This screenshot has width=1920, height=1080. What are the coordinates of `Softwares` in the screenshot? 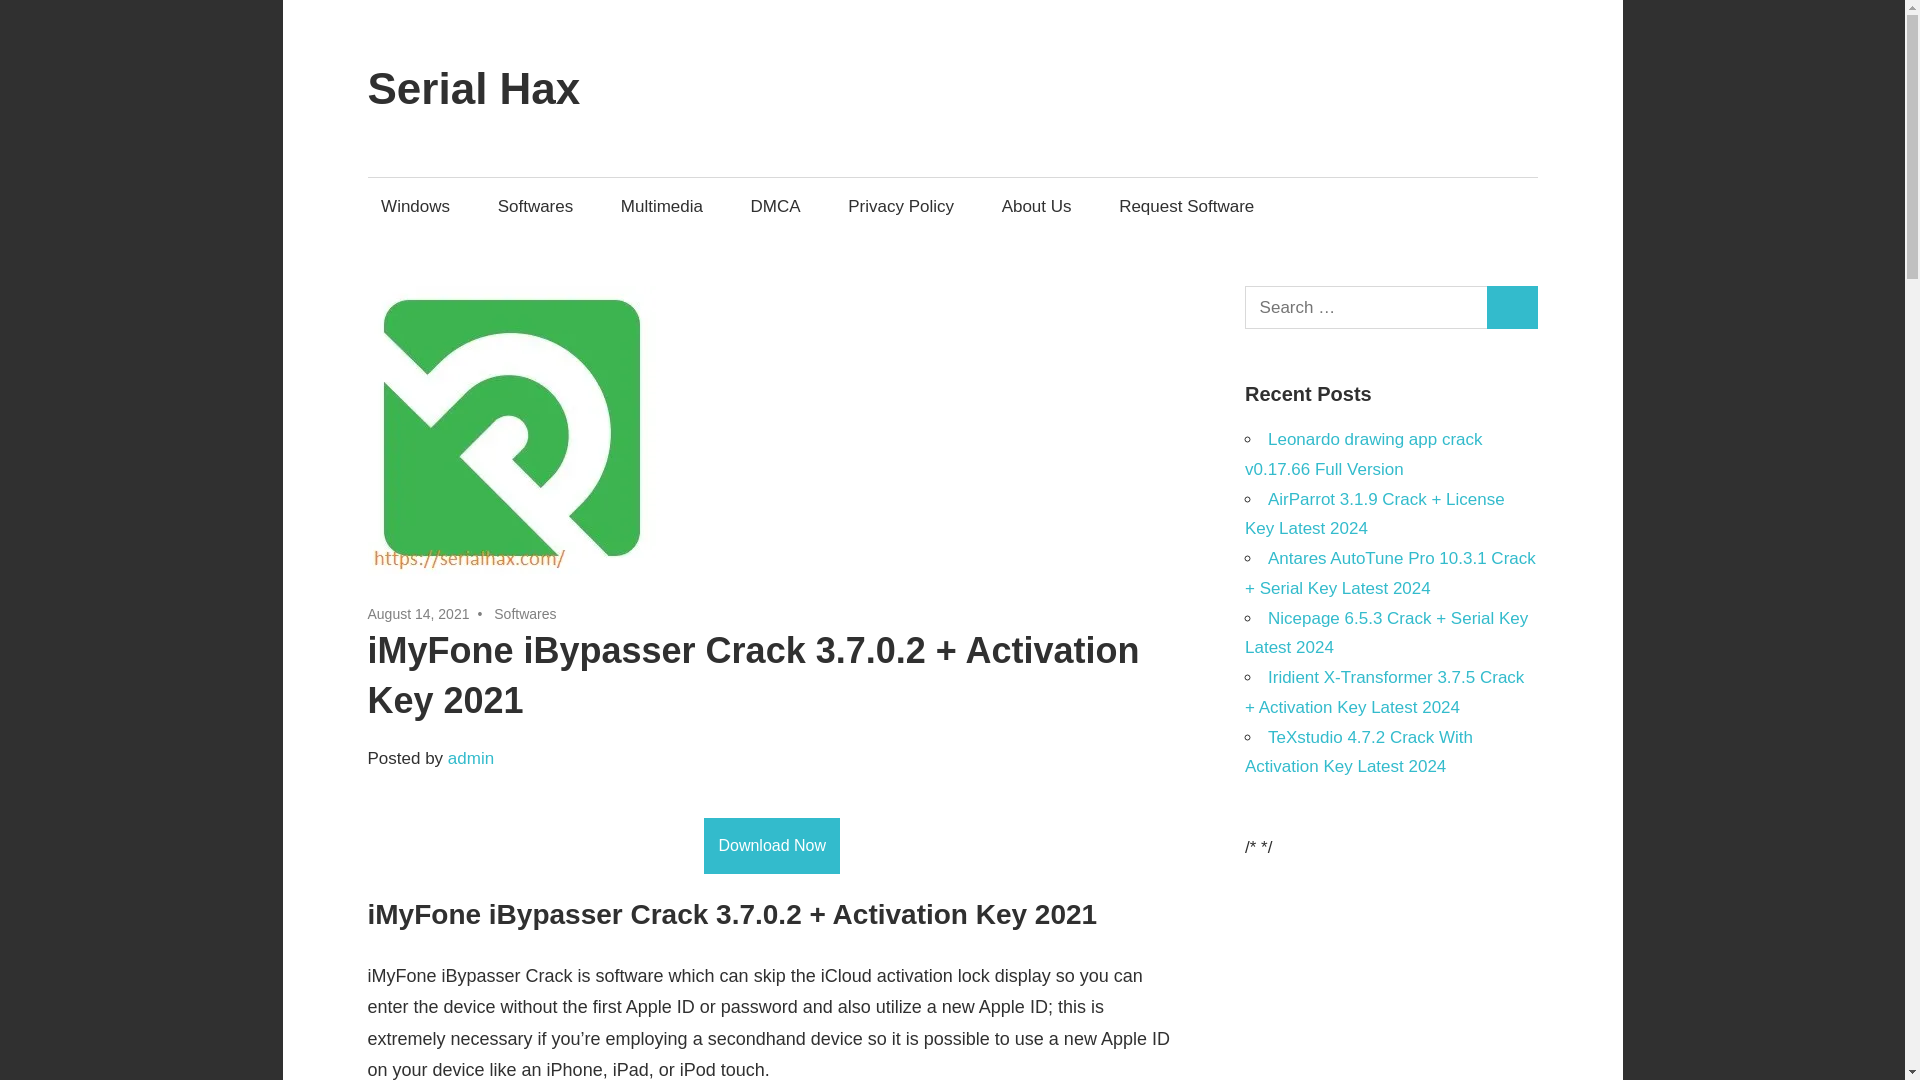 It's located at (535, 206).